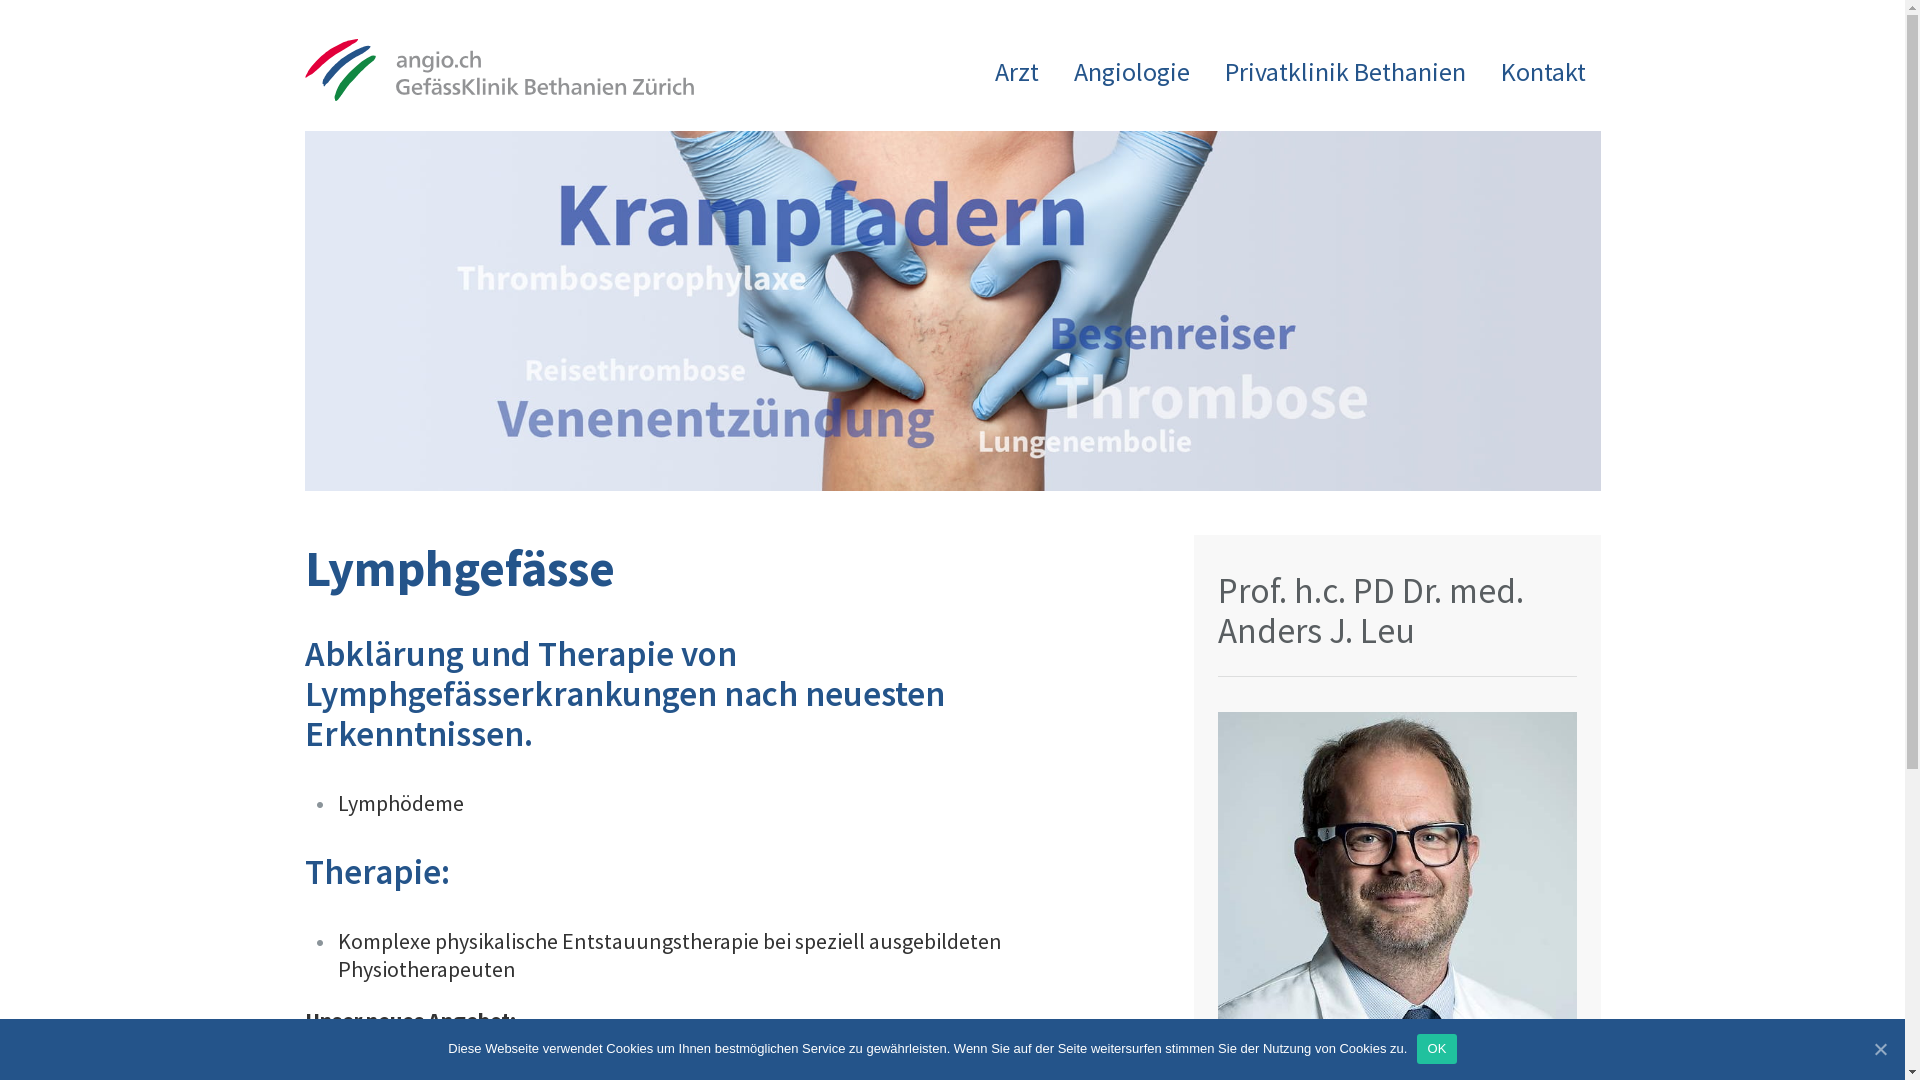 Image resolution: width=1920 pixels, height=1080 pixels. What do you see at coordinates (1344, 72) in the screenshot?
I see `Privatklinik Bethanien` at bounding box center [1344, 72].